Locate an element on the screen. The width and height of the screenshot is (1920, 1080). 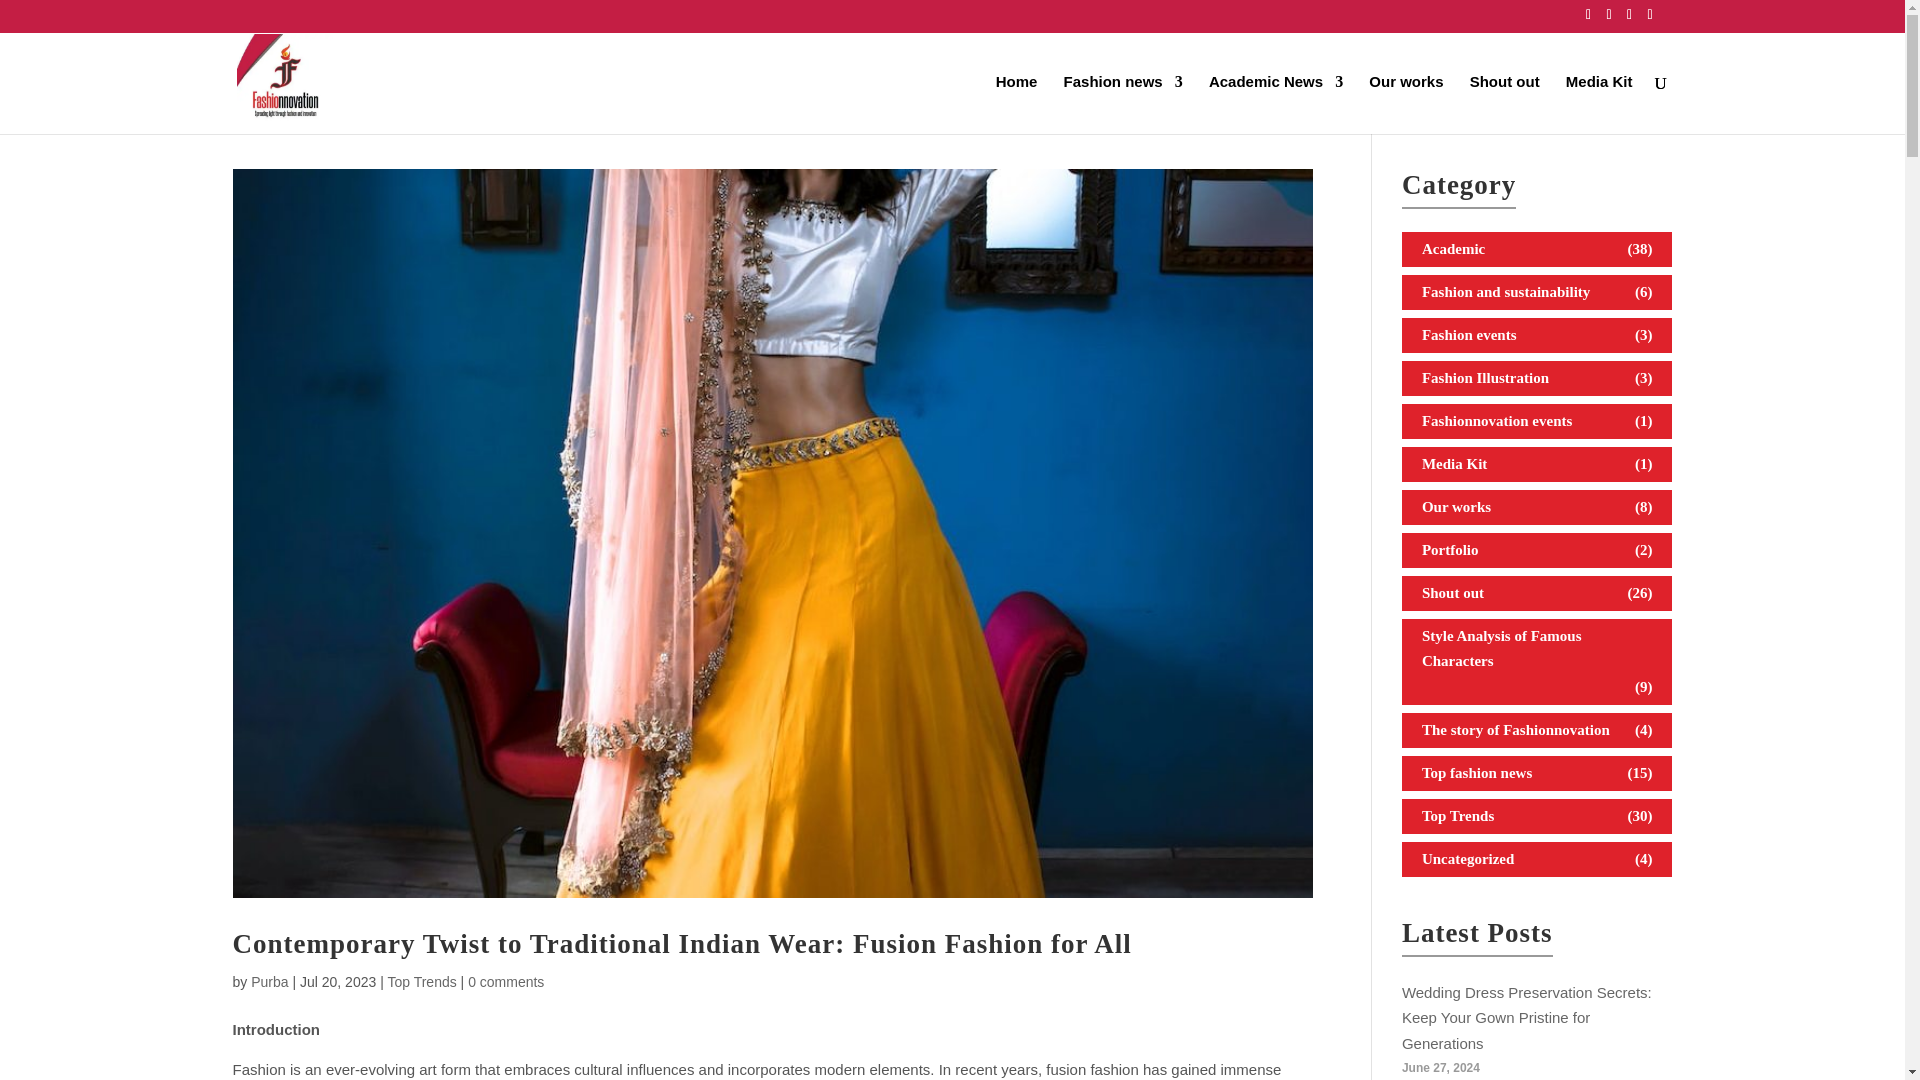
0 comments is located at coordinates (506, 982).